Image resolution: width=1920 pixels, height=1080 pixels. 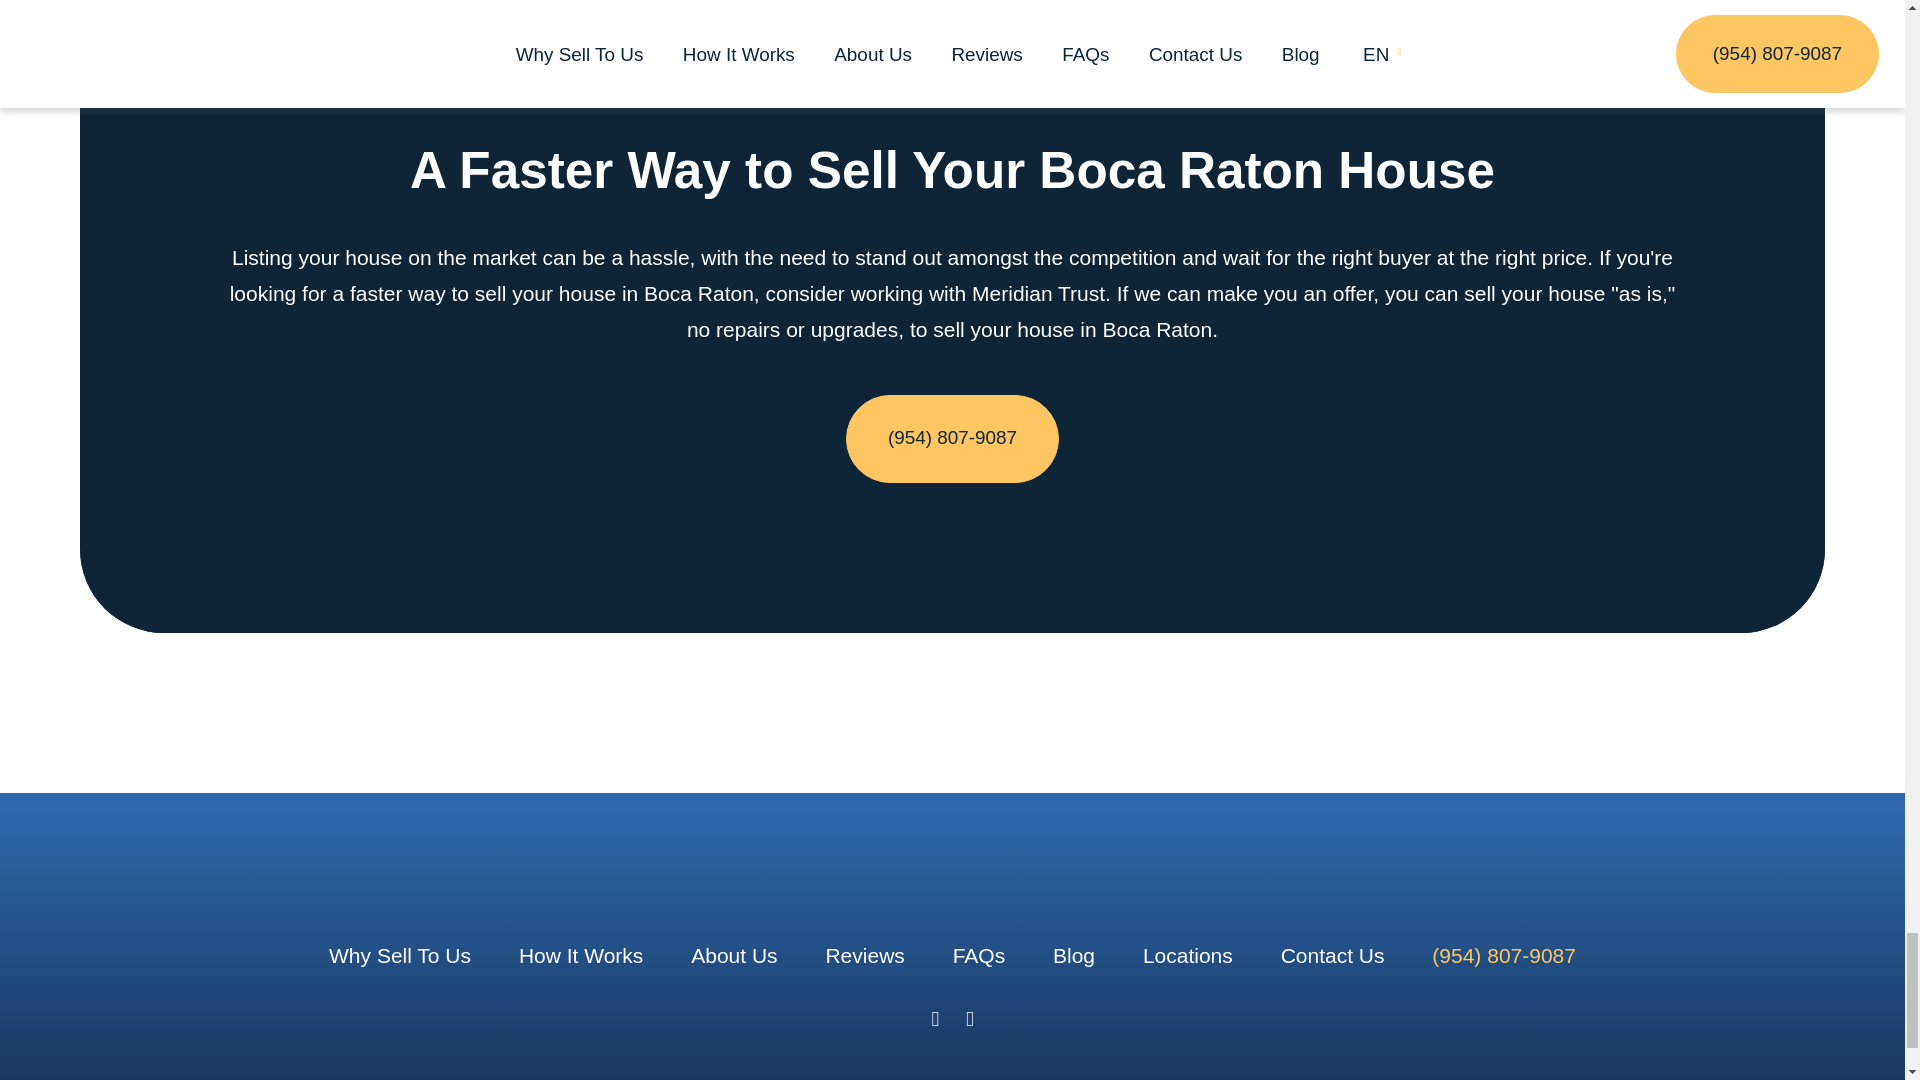 I want to click on About Us, so click(x=734, y=954).